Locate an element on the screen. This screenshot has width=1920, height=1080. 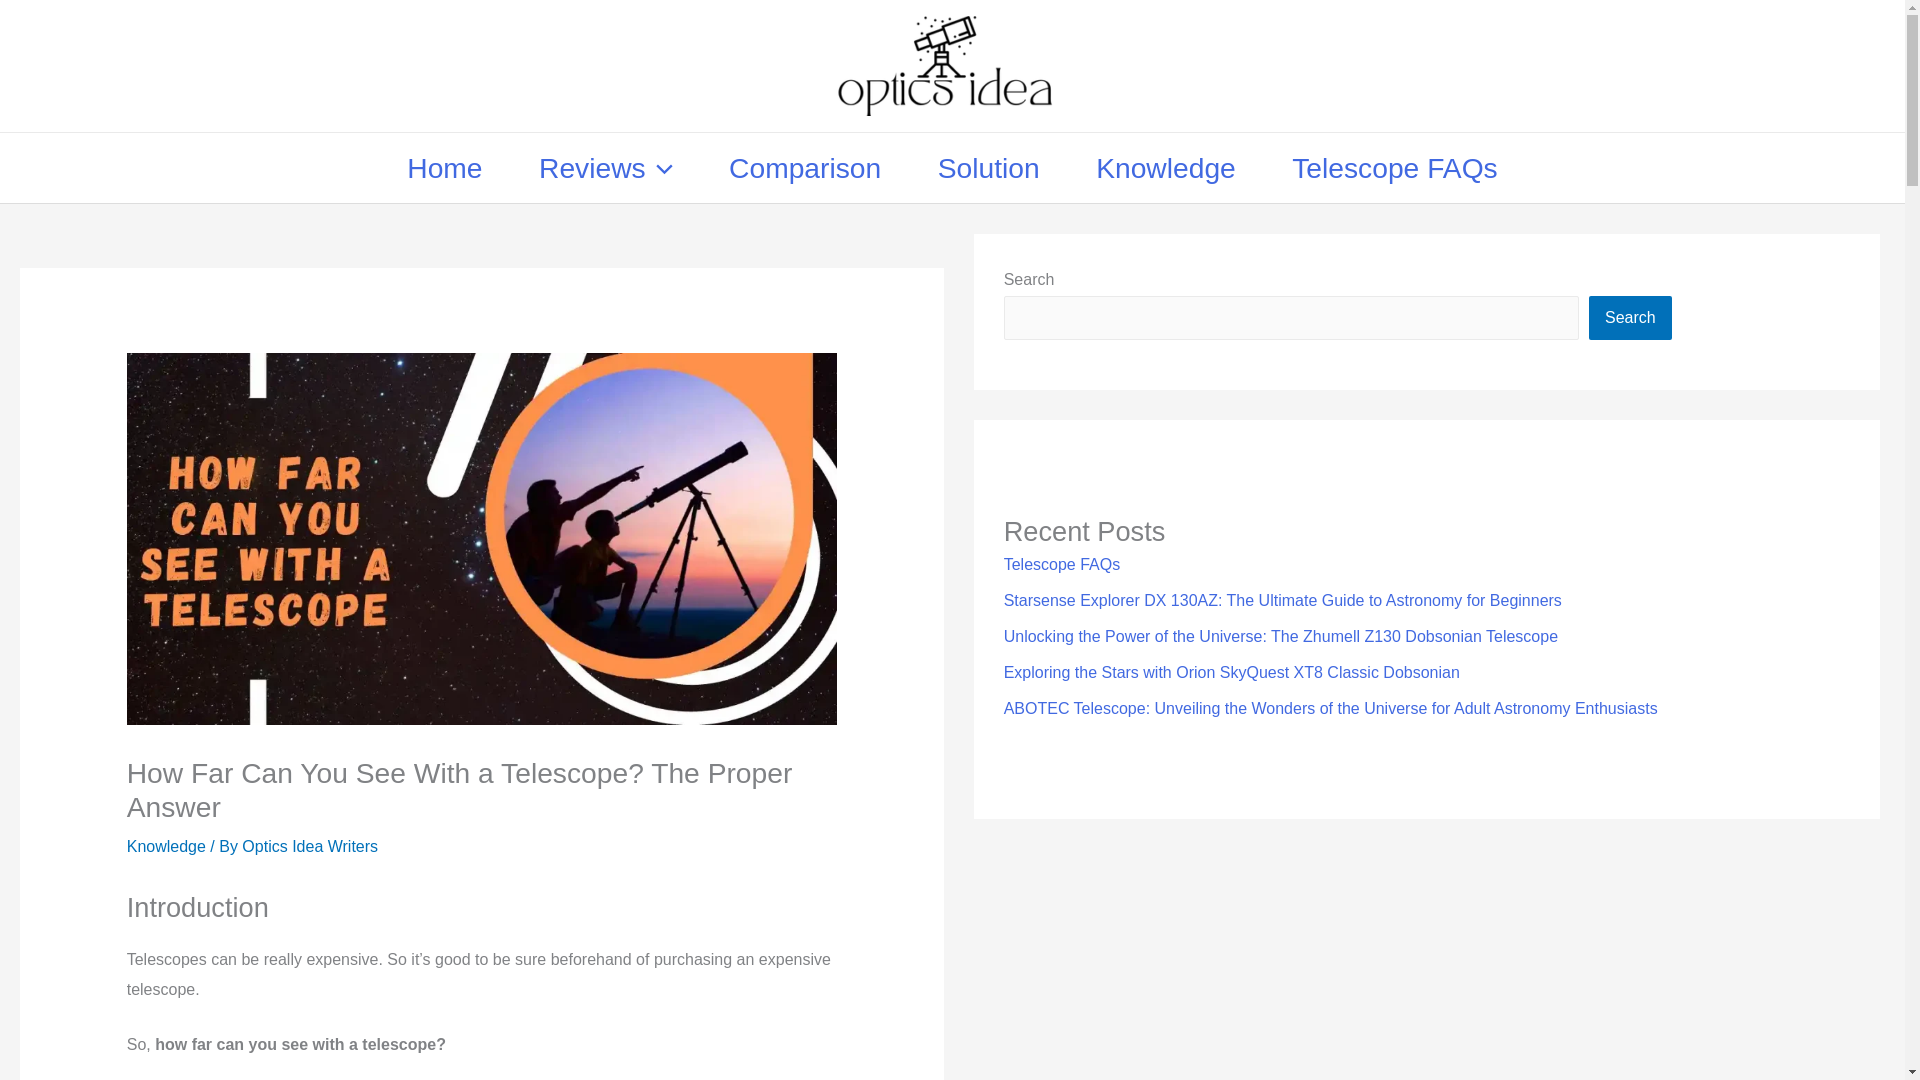
Reviews is located at coordinates (605, 168).